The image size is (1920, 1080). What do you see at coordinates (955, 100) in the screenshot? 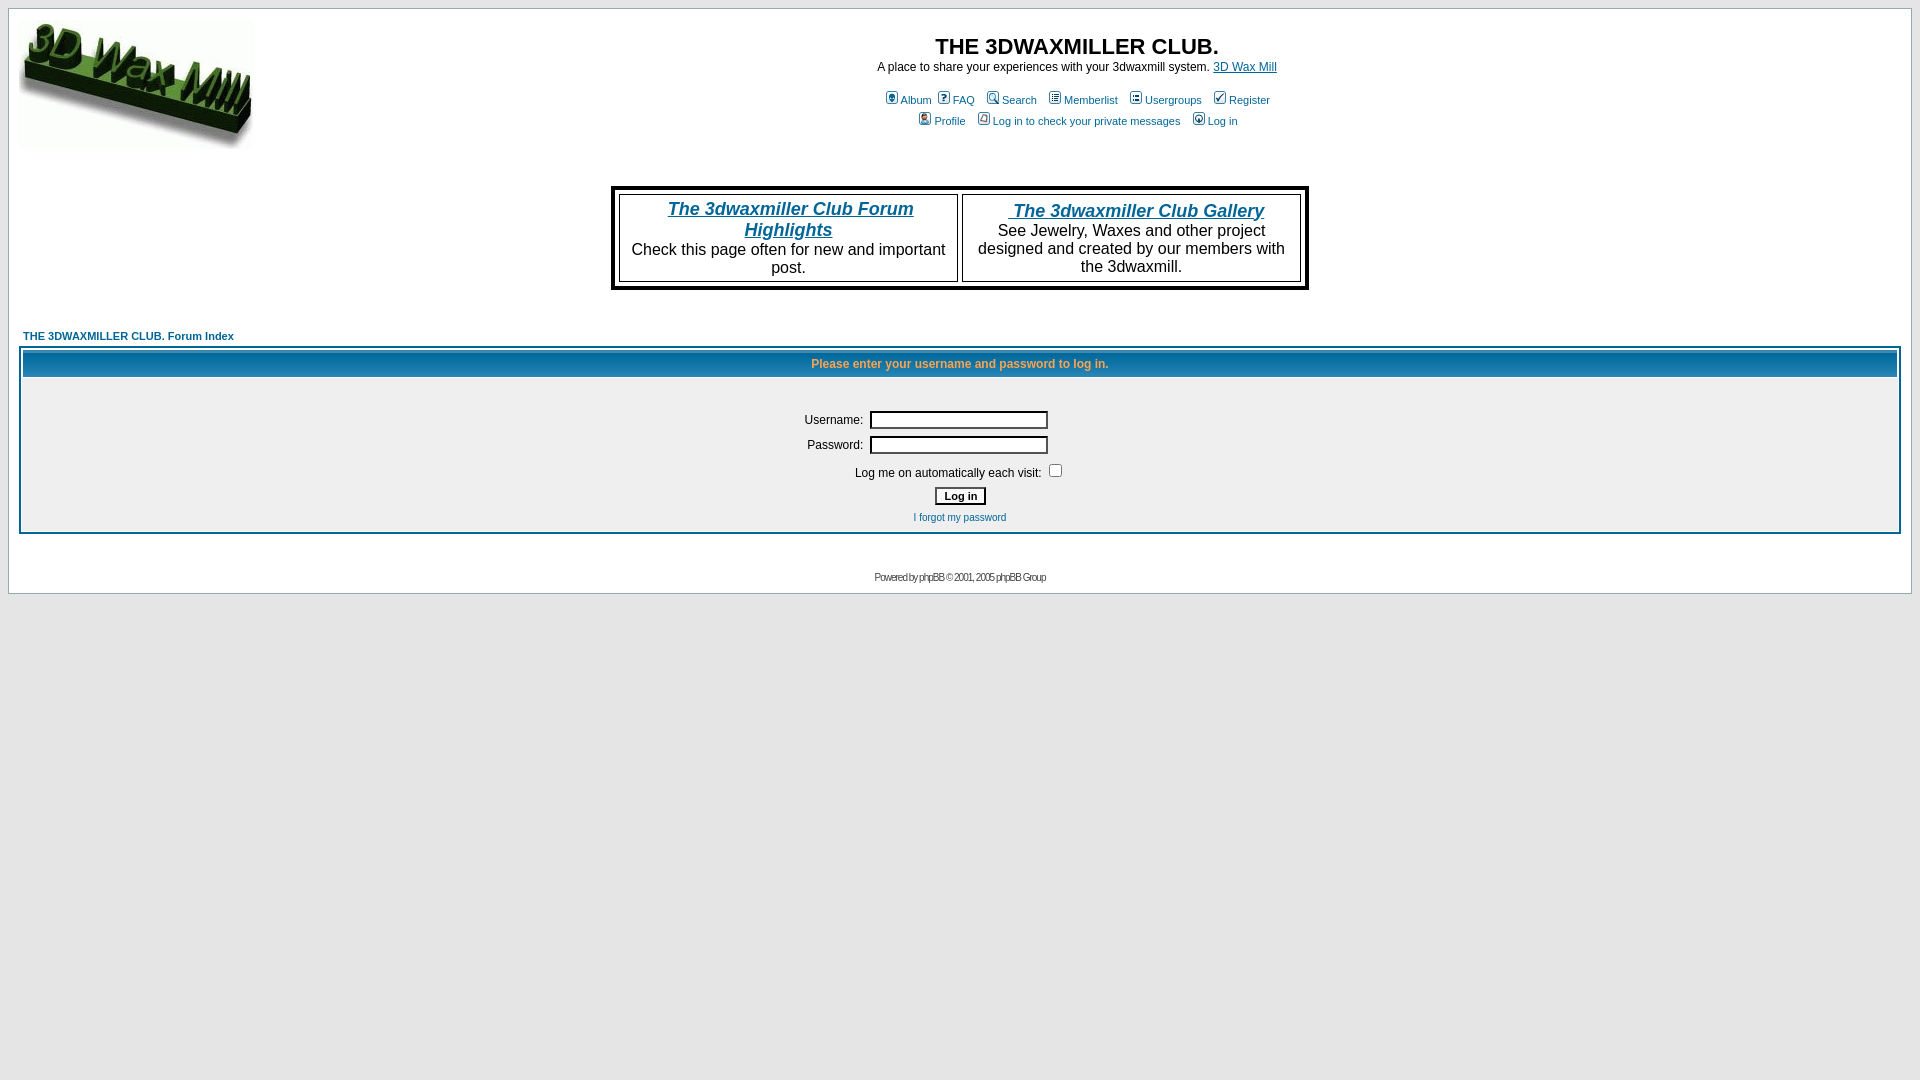
I see `FAQ` at bounding box center [955, 100].